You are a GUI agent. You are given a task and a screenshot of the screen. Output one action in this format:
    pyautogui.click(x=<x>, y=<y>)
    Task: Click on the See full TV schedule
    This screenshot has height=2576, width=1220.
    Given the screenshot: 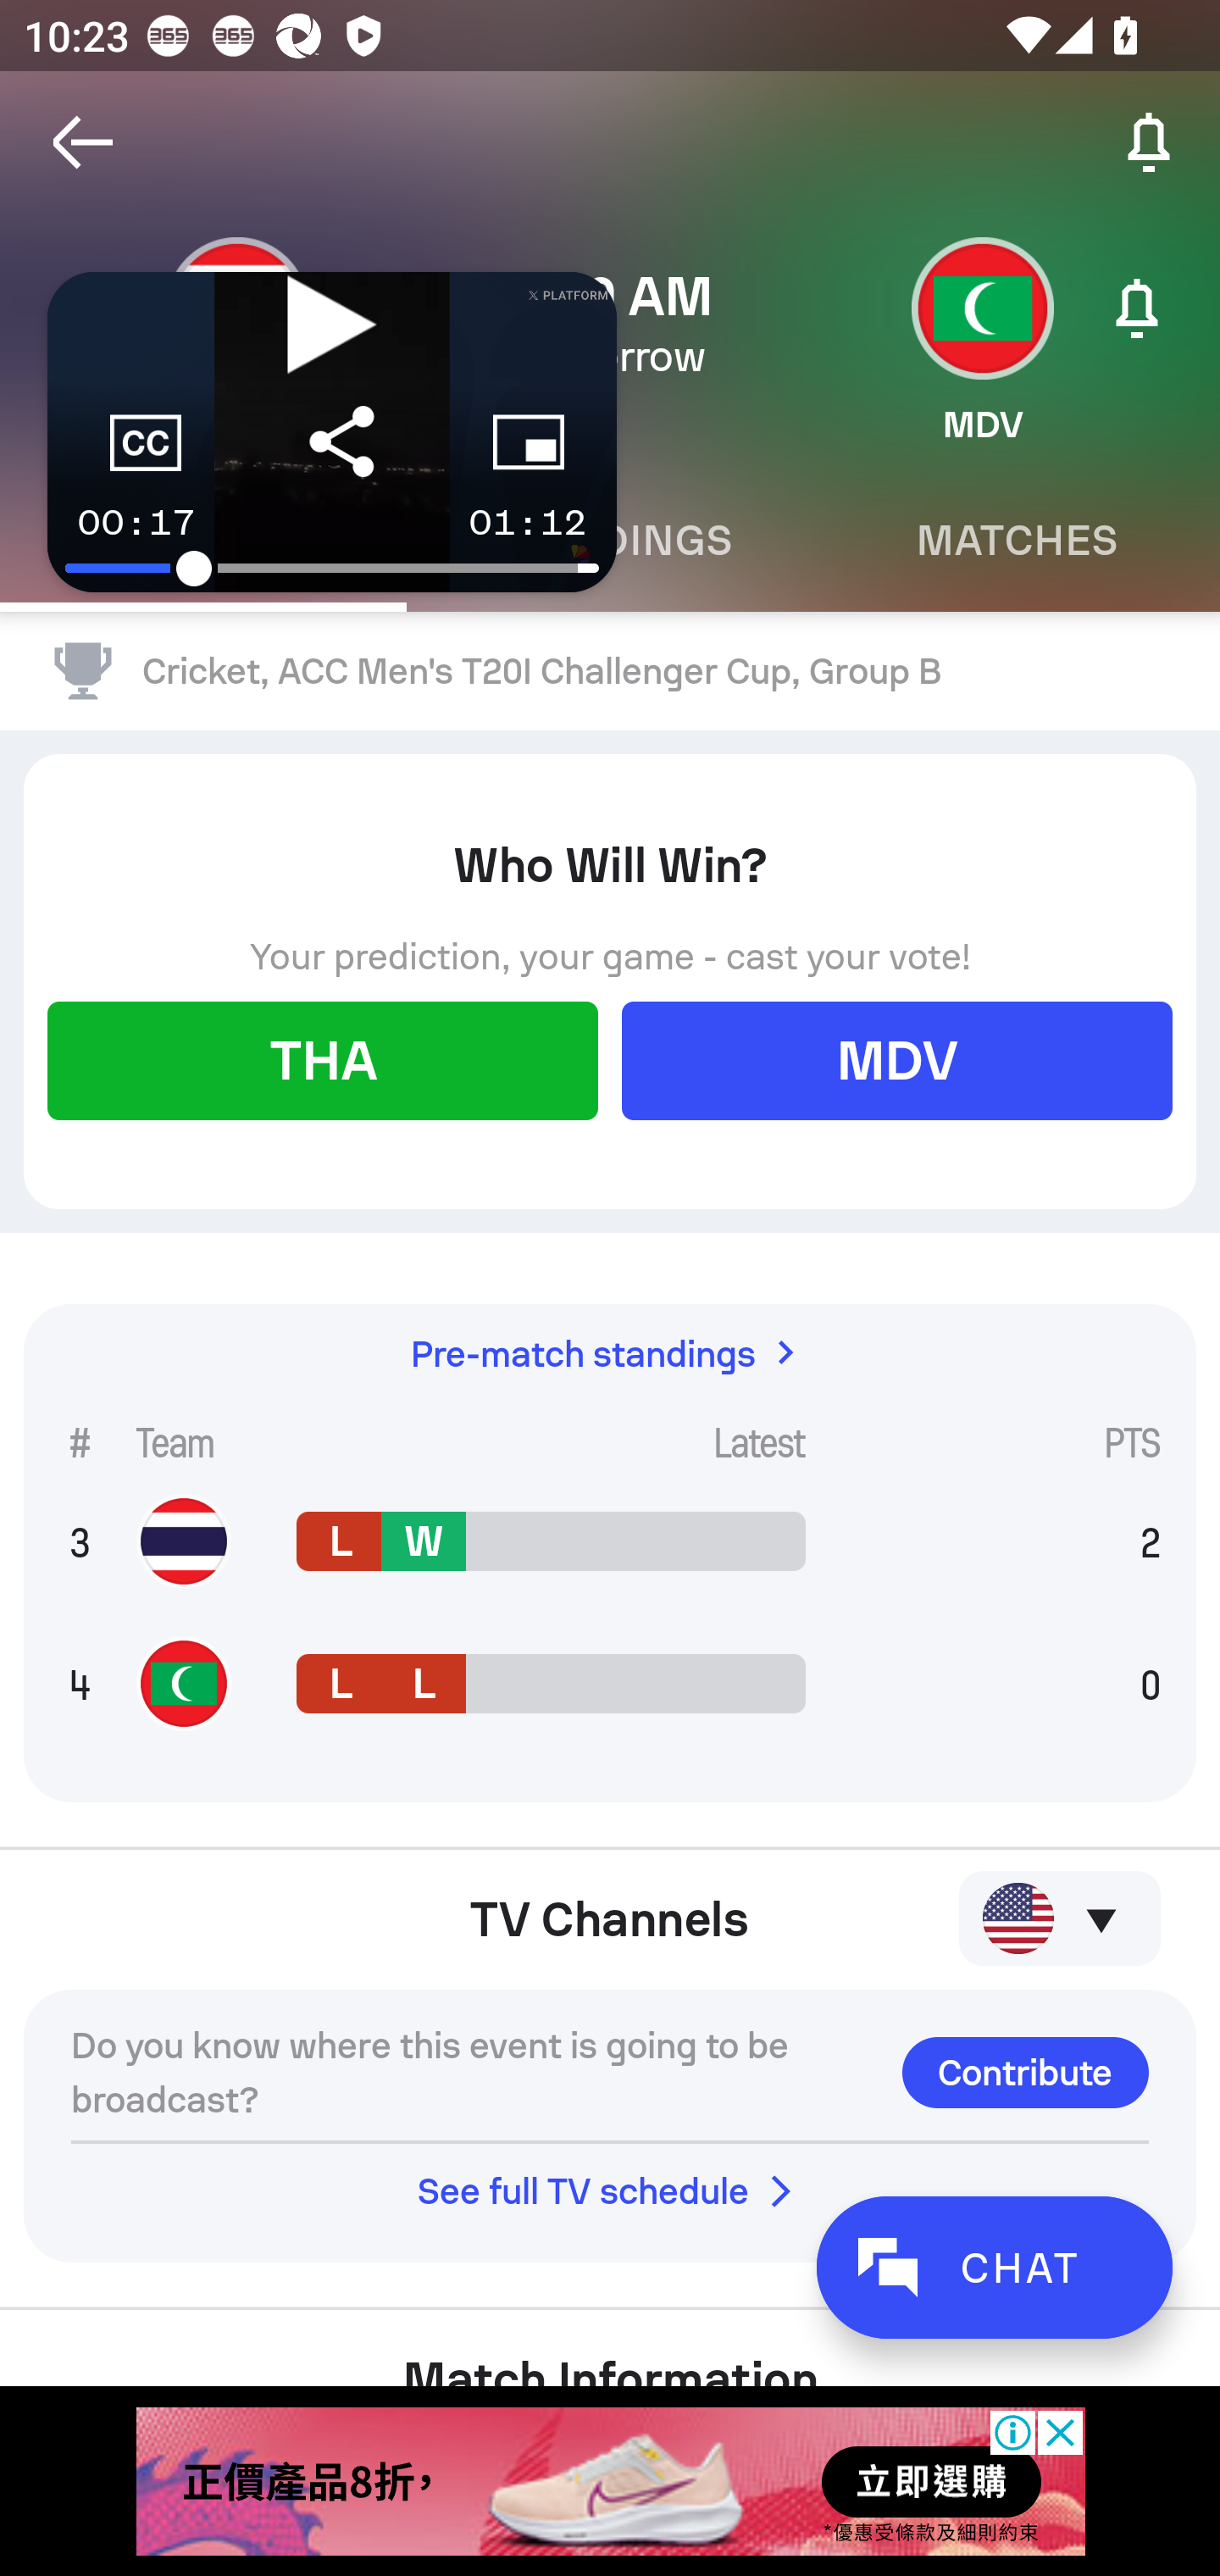 What is the action you would take?
    pyautogui.click(x=610, y=2190)
    